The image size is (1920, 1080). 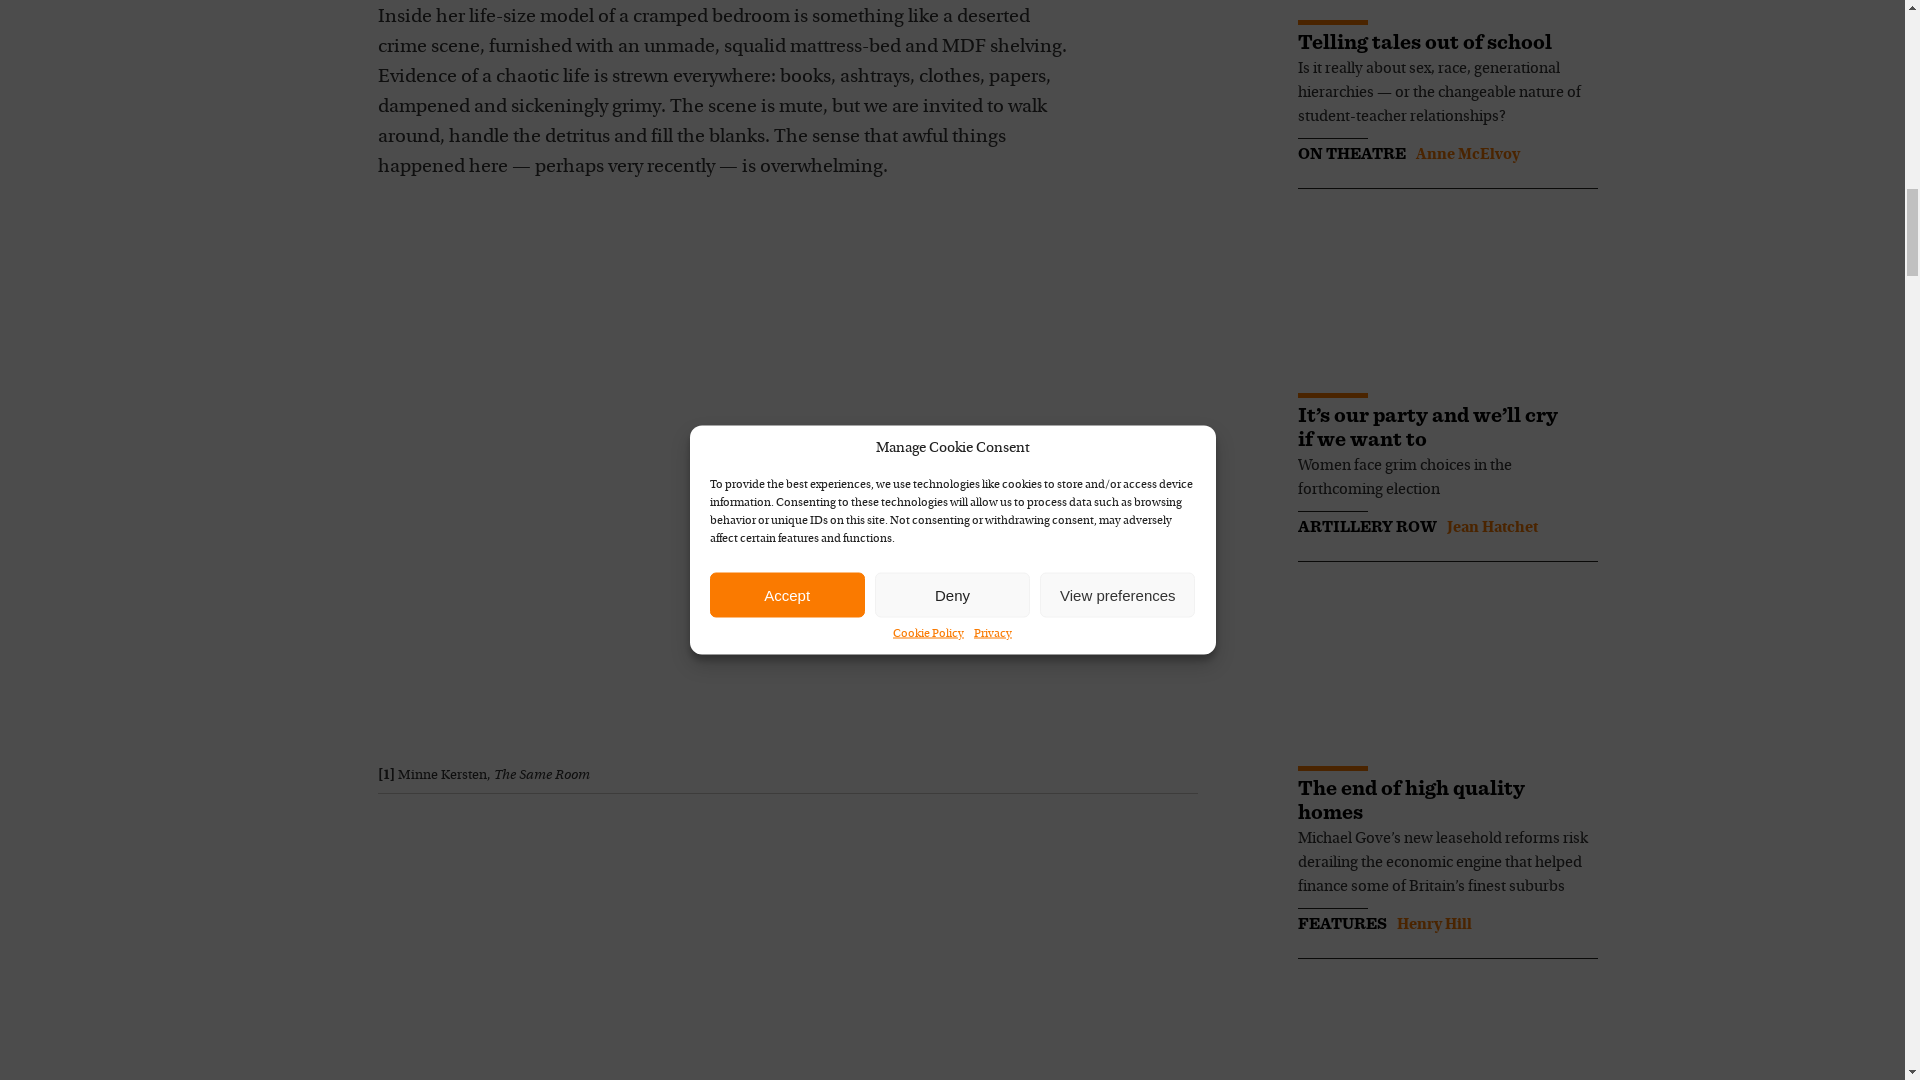 What do you see at coordinates (1468, 154) in the screenshot?
I see `Posts by Anne McElvoy` at bounding box center [1468, 154].